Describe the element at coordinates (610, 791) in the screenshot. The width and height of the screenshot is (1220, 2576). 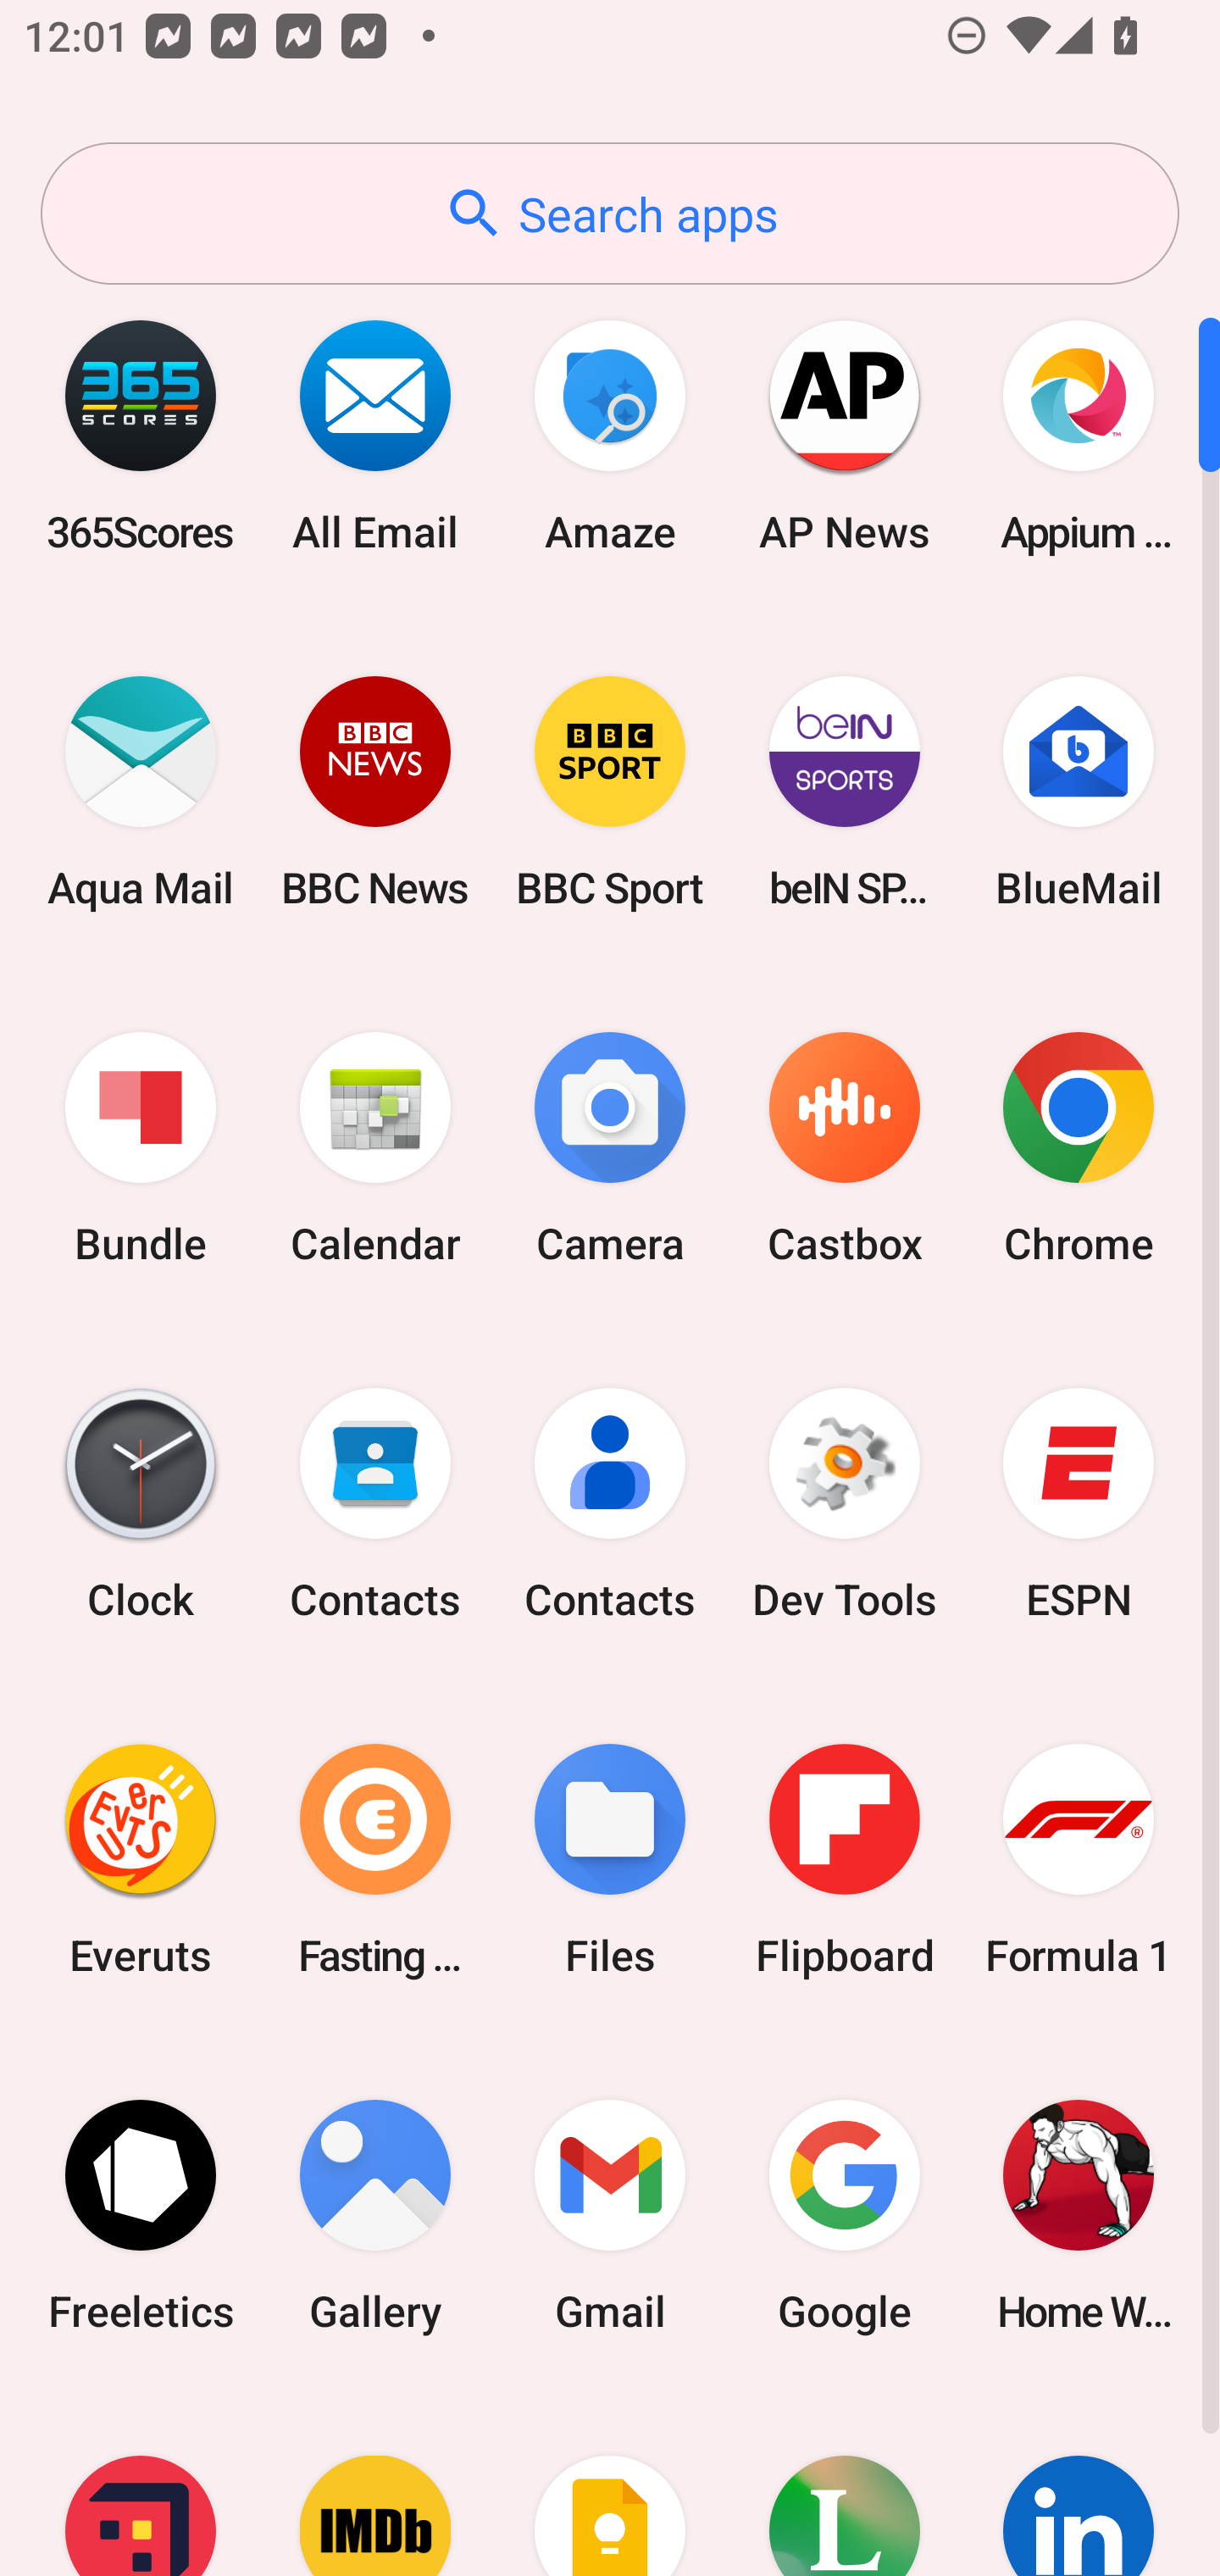
I see `BBC Sport` at that location.